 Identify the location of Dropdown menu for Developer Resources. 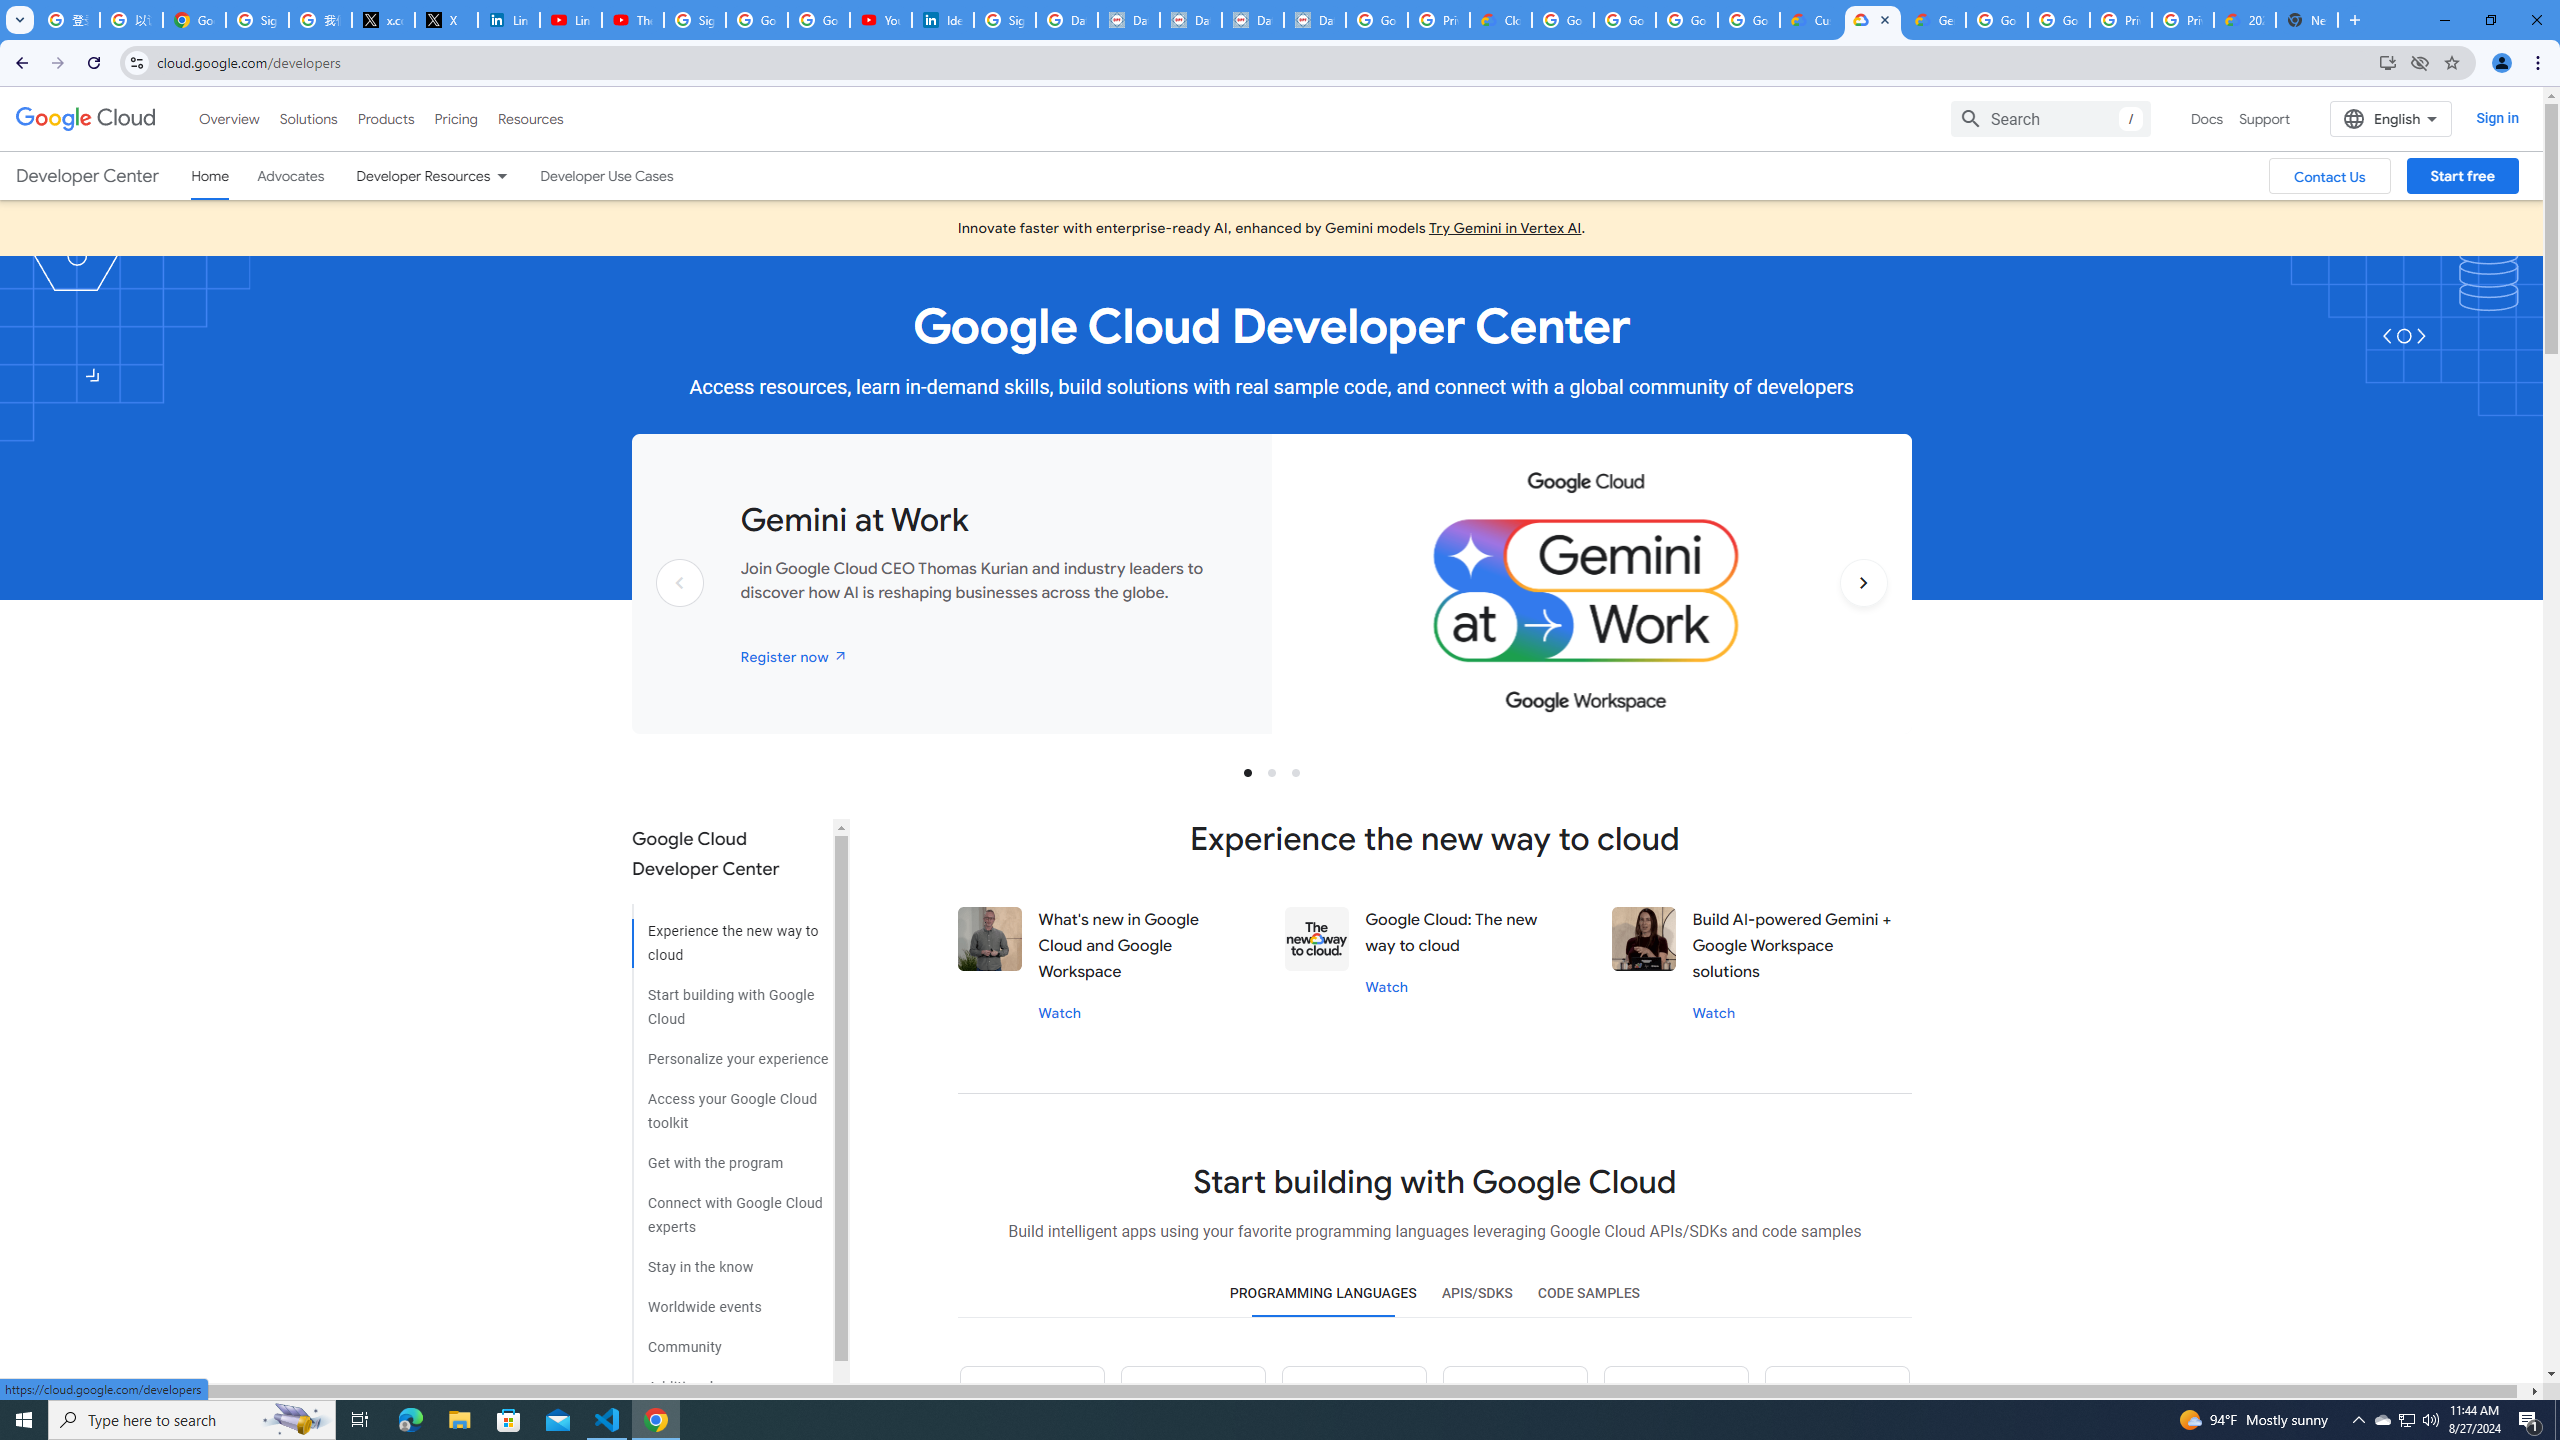
(501, 176).